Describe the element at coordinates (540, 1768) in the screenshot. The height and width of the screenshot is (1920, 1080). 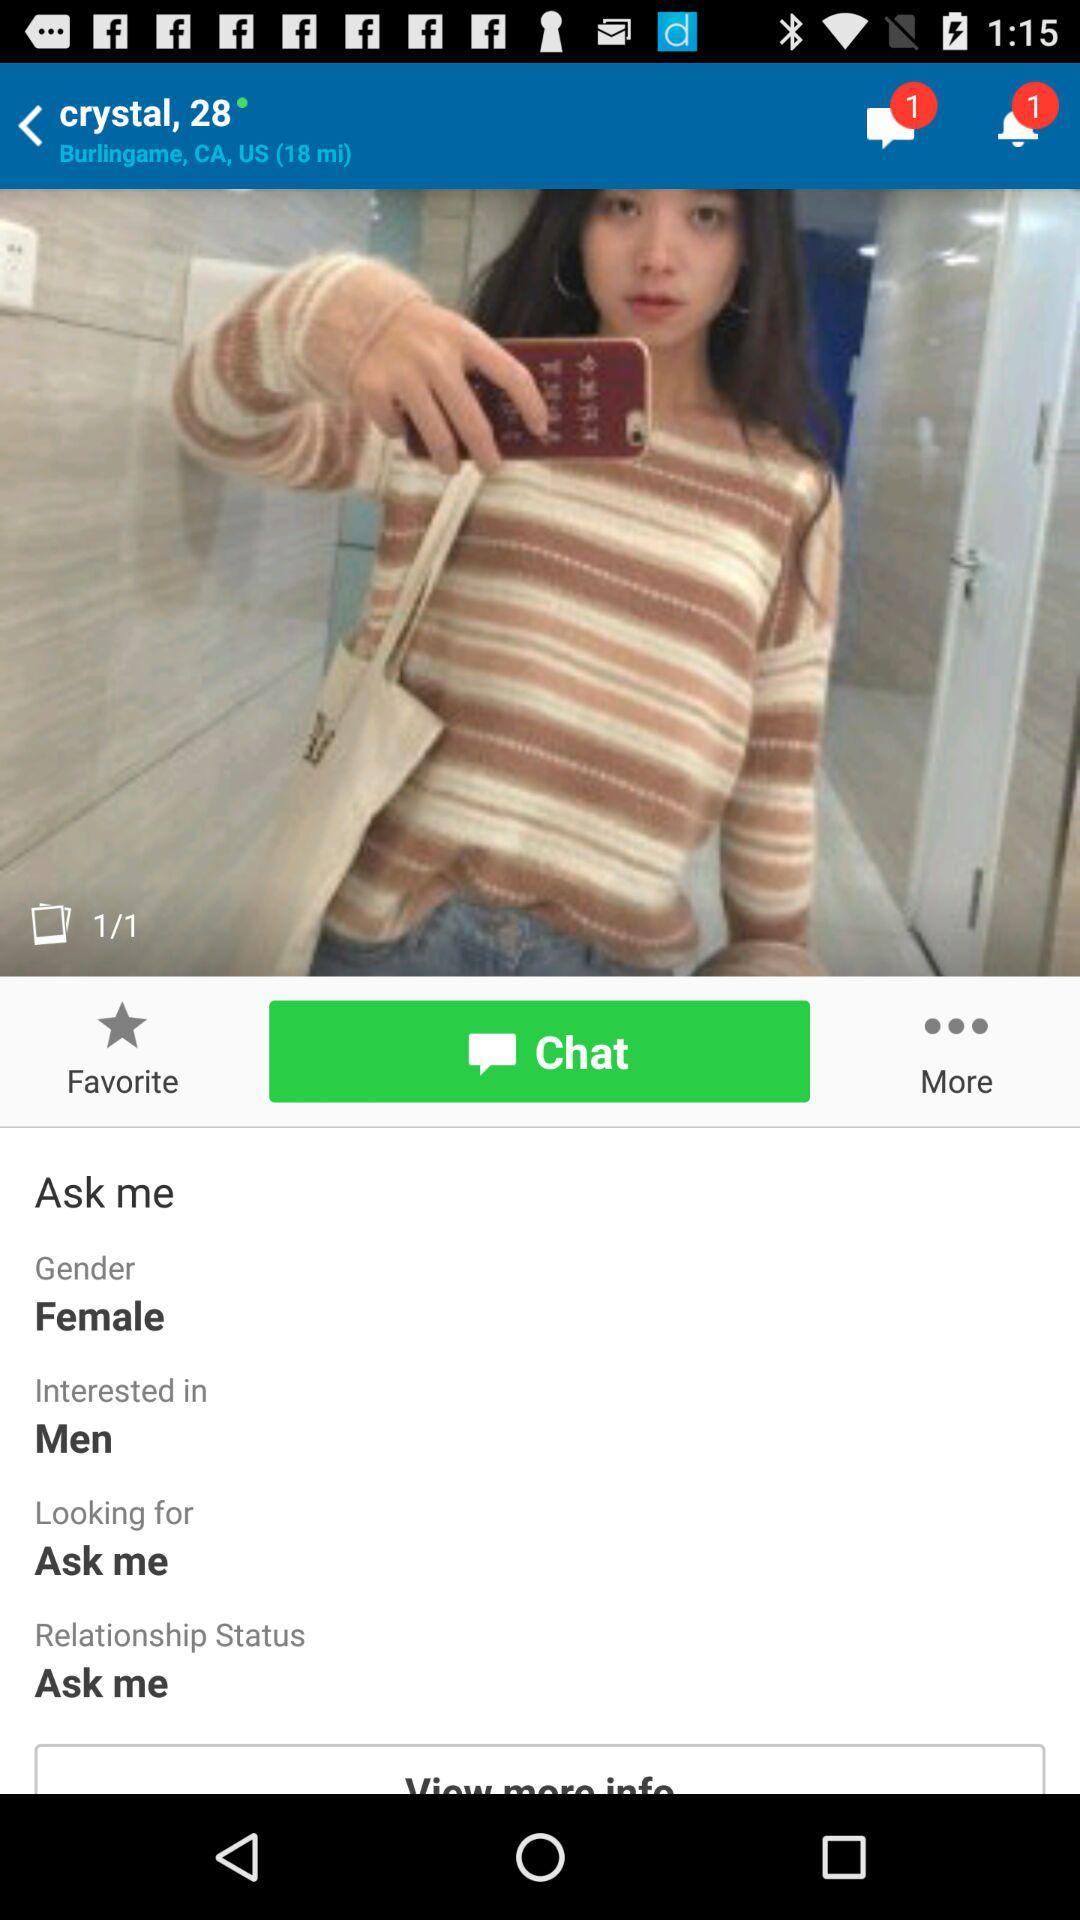
I see `flip to the view more info button` at that location.